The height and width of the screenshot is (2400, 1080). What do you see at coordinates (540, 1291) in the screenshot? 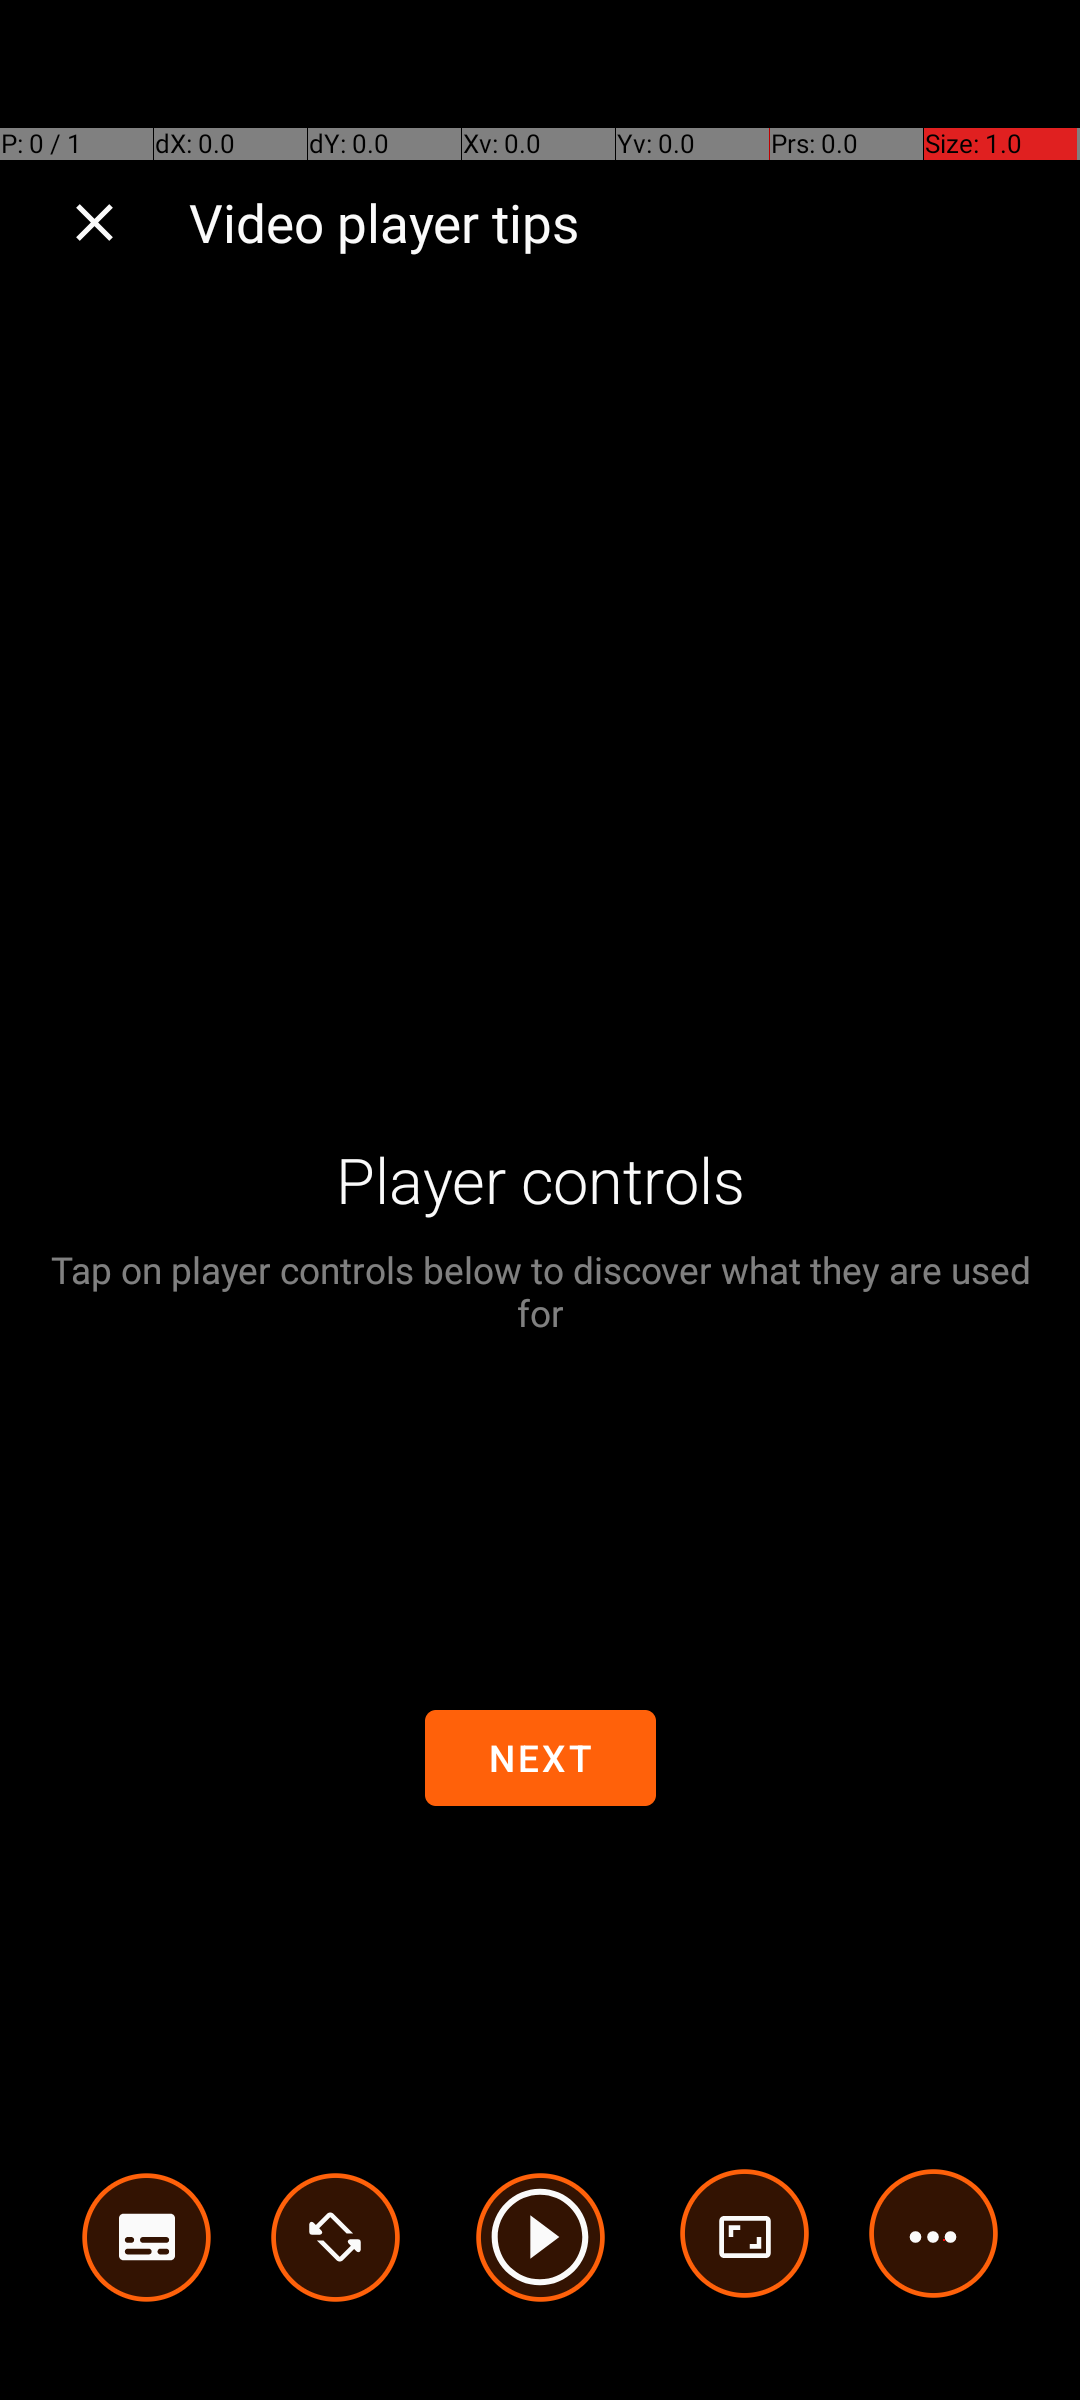
I see `Tap on player controls below to discover what they are used for` at bounding box center [540, 1291].